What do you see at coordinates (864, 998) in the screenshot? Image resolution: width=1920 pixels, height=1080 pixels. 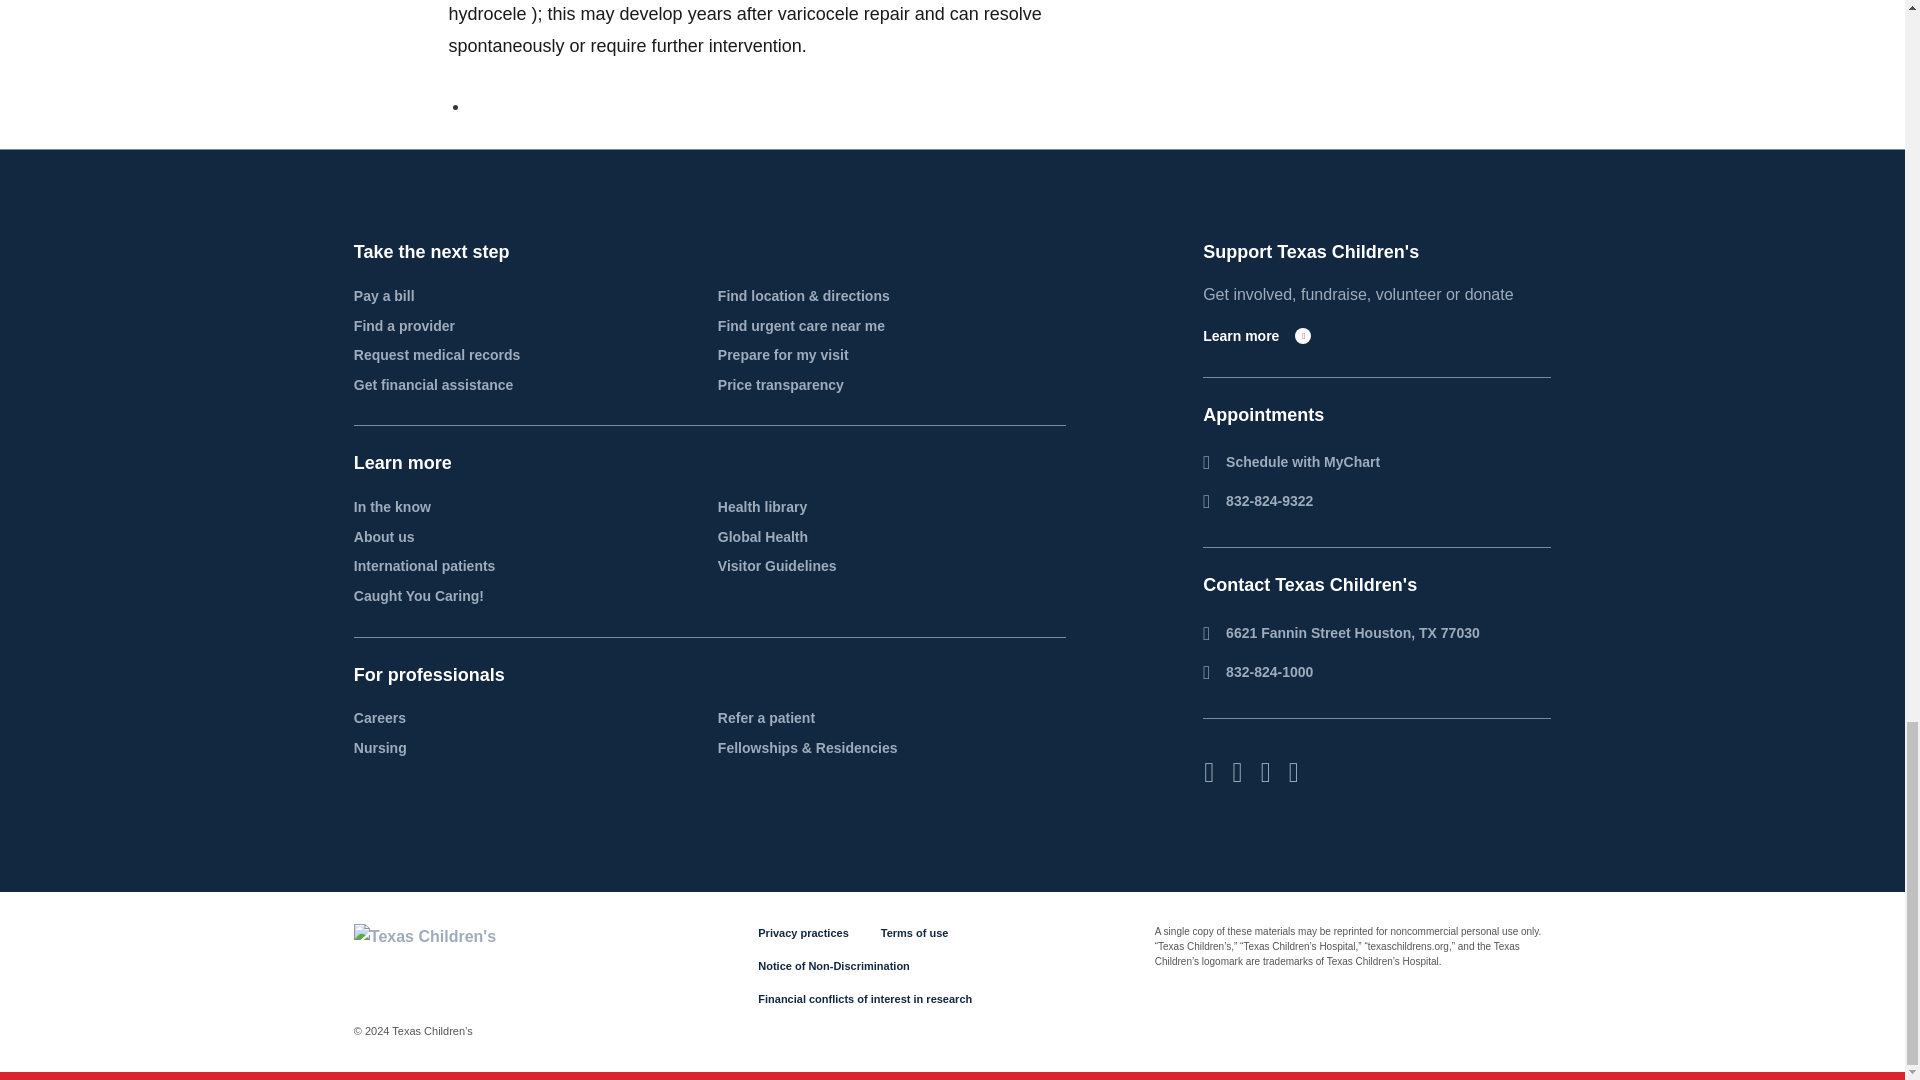 I see `Financial conflicts of interest in research` at bounding box center [864, 998].